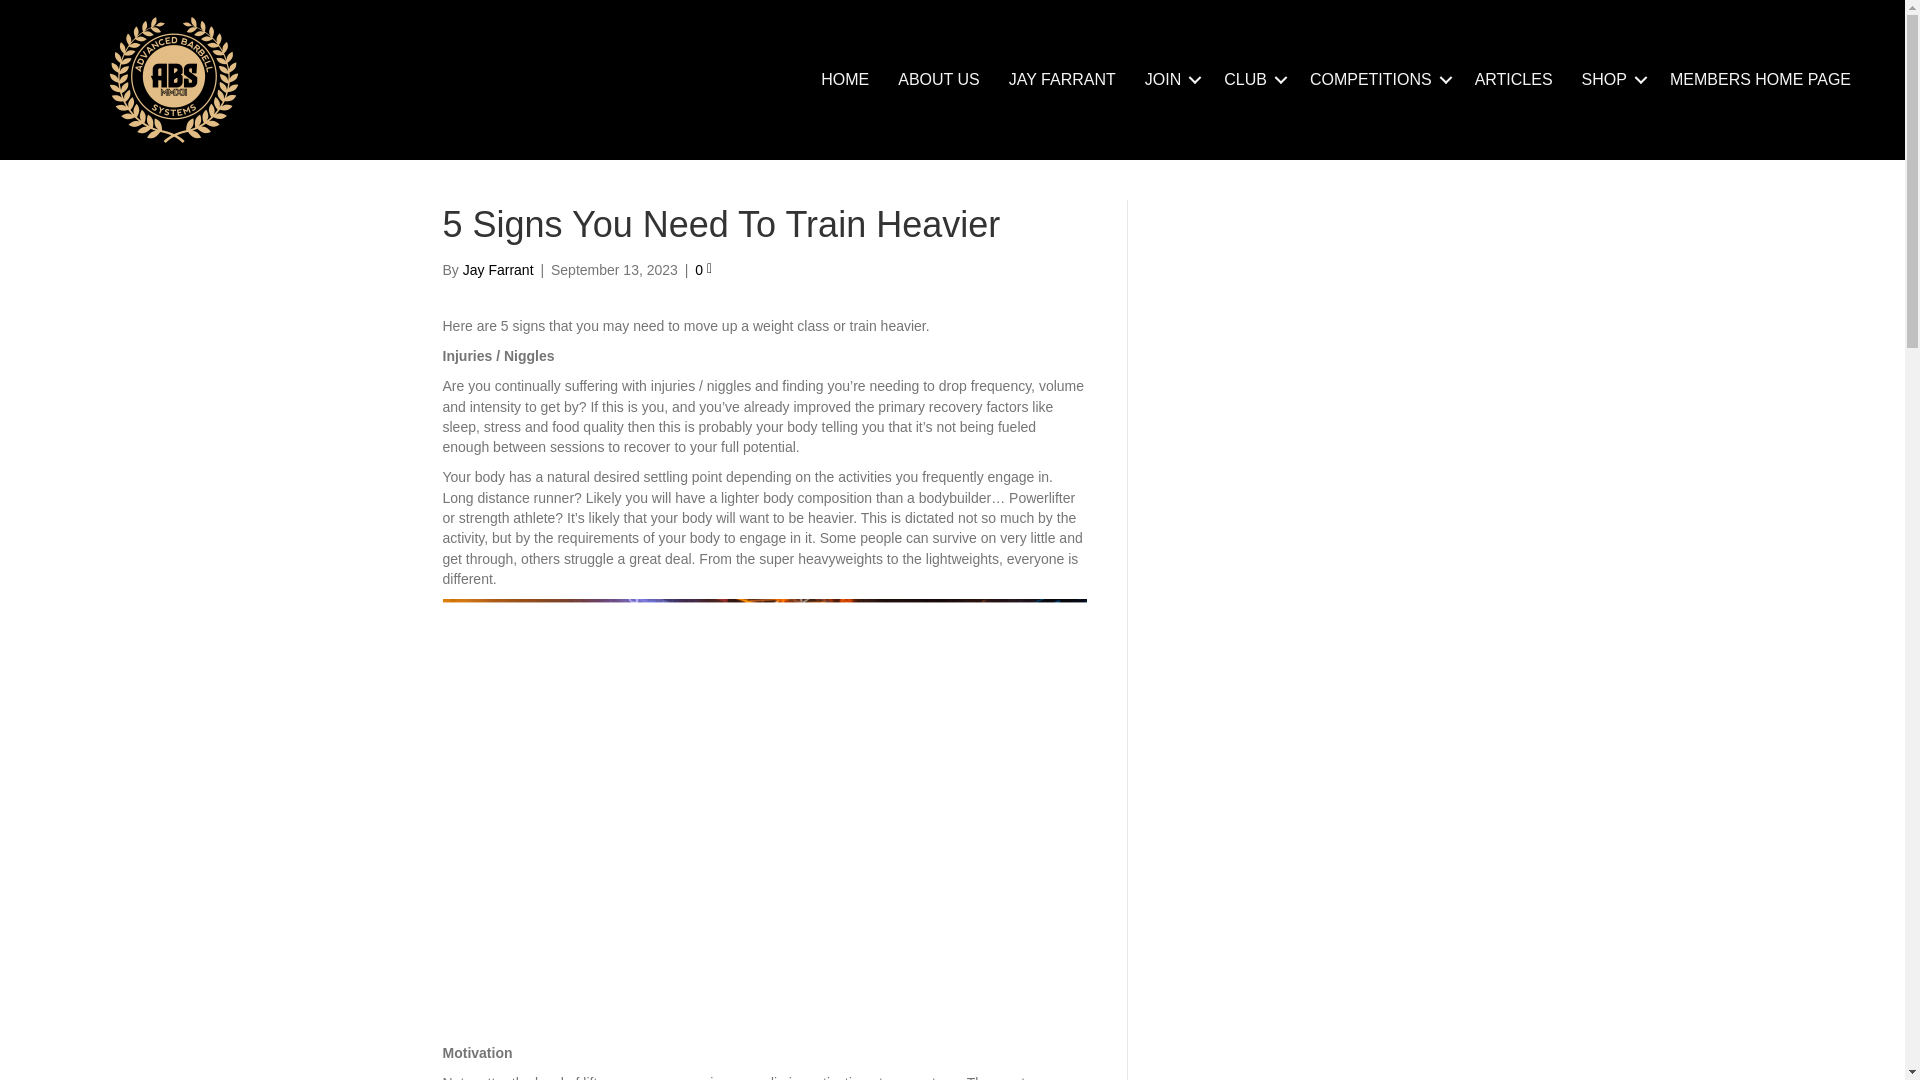 This screenshot has height=1080, width=1920. What do you see at coordinates (1612, 79) in the screenshot?
I see `SHOP` at bounding box center [1612, 79].